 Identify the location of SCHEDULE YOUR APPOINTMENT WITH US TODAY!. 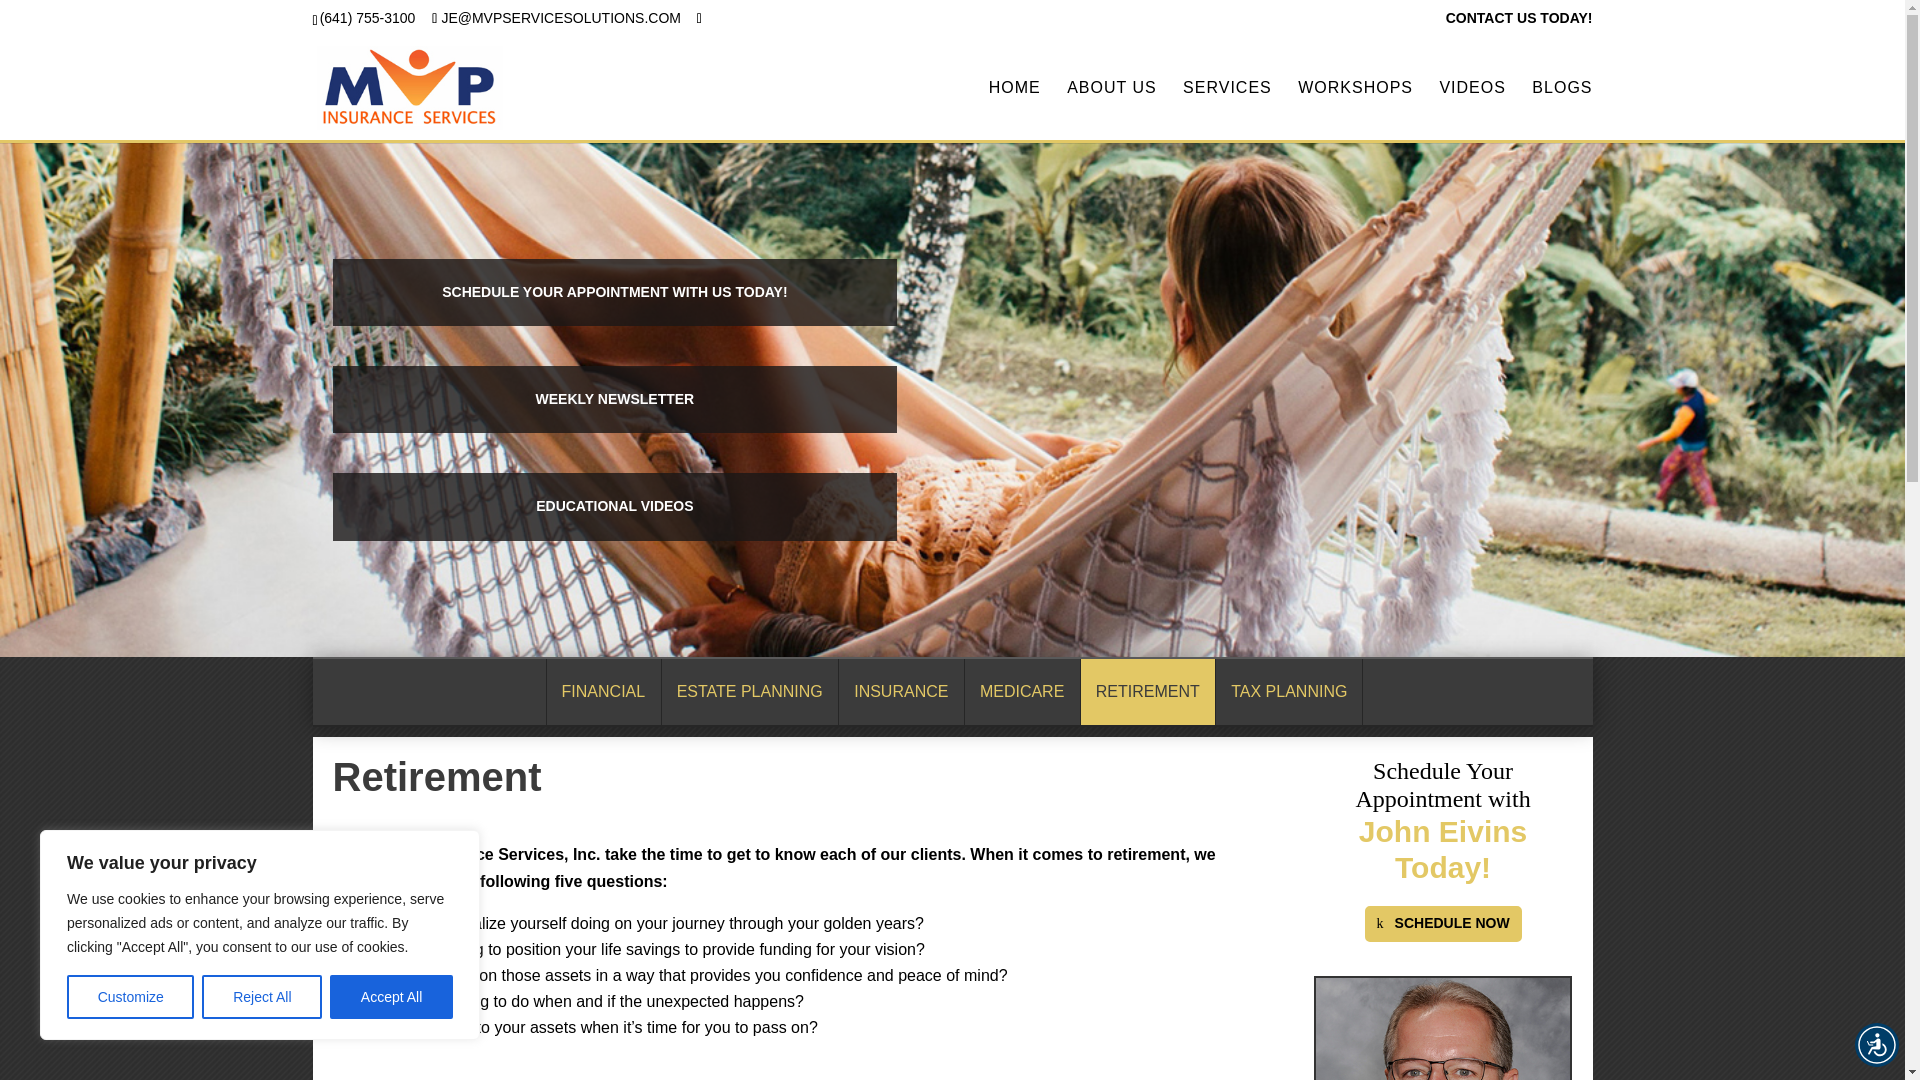
(614, 292).